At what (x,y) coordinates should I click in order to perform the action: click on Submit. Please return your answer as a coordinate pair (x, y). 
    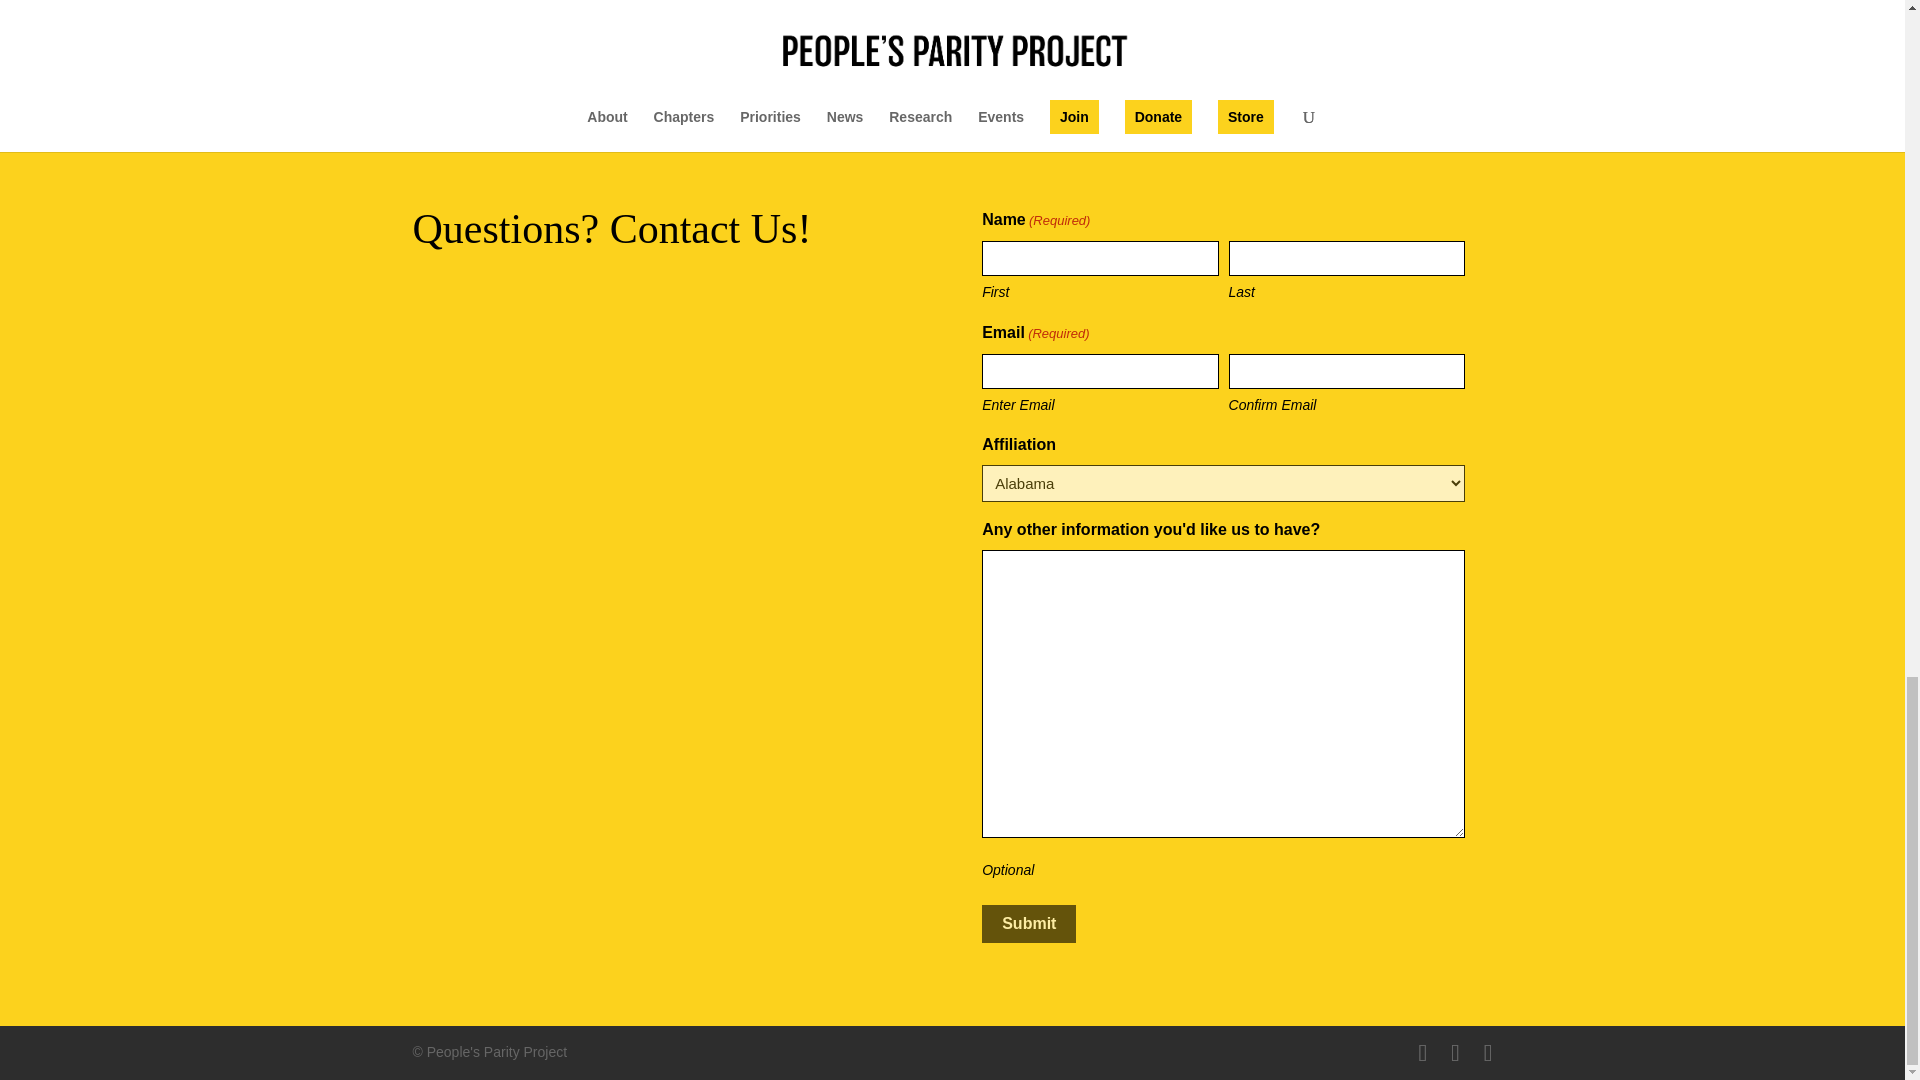
    Looking at the image, I should click on (1028, 924).